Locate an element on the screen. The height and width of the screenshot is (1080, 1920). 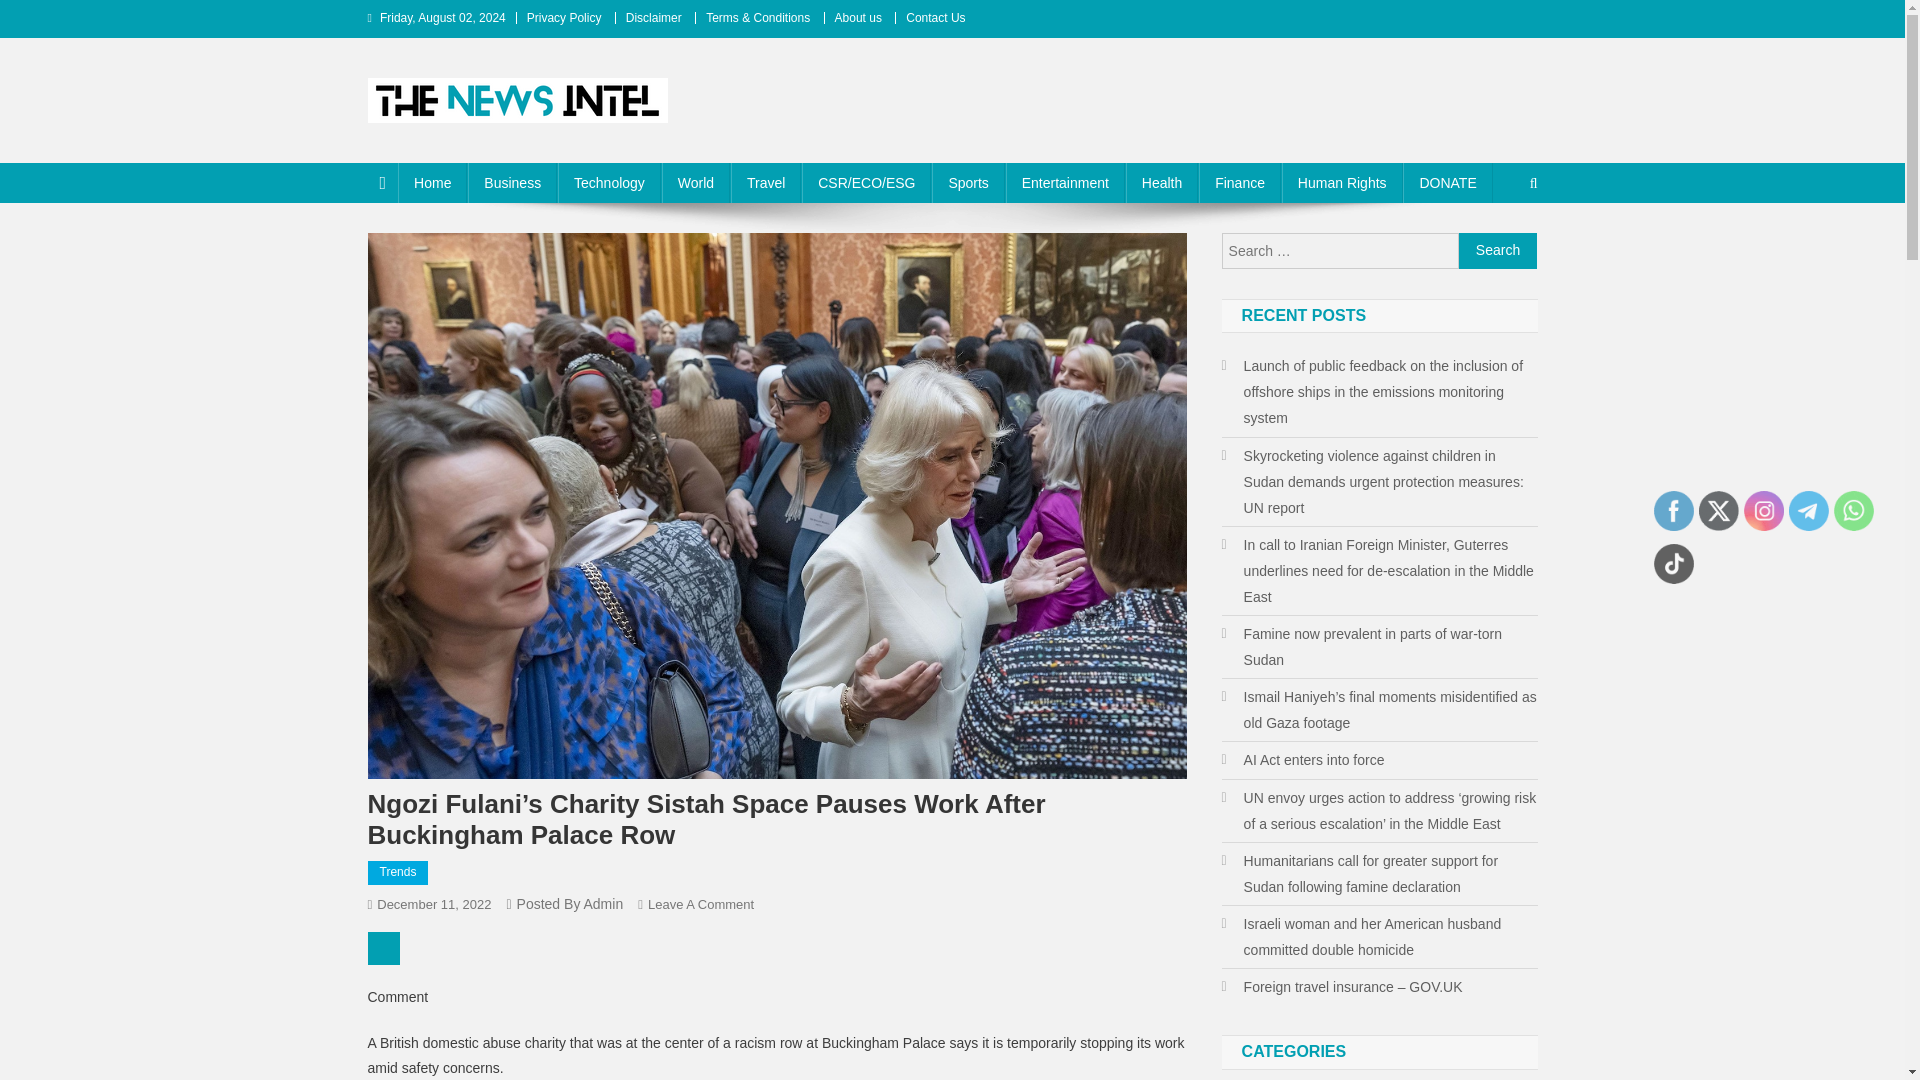
December 11, 2022 is located at coordinates (434, 904).